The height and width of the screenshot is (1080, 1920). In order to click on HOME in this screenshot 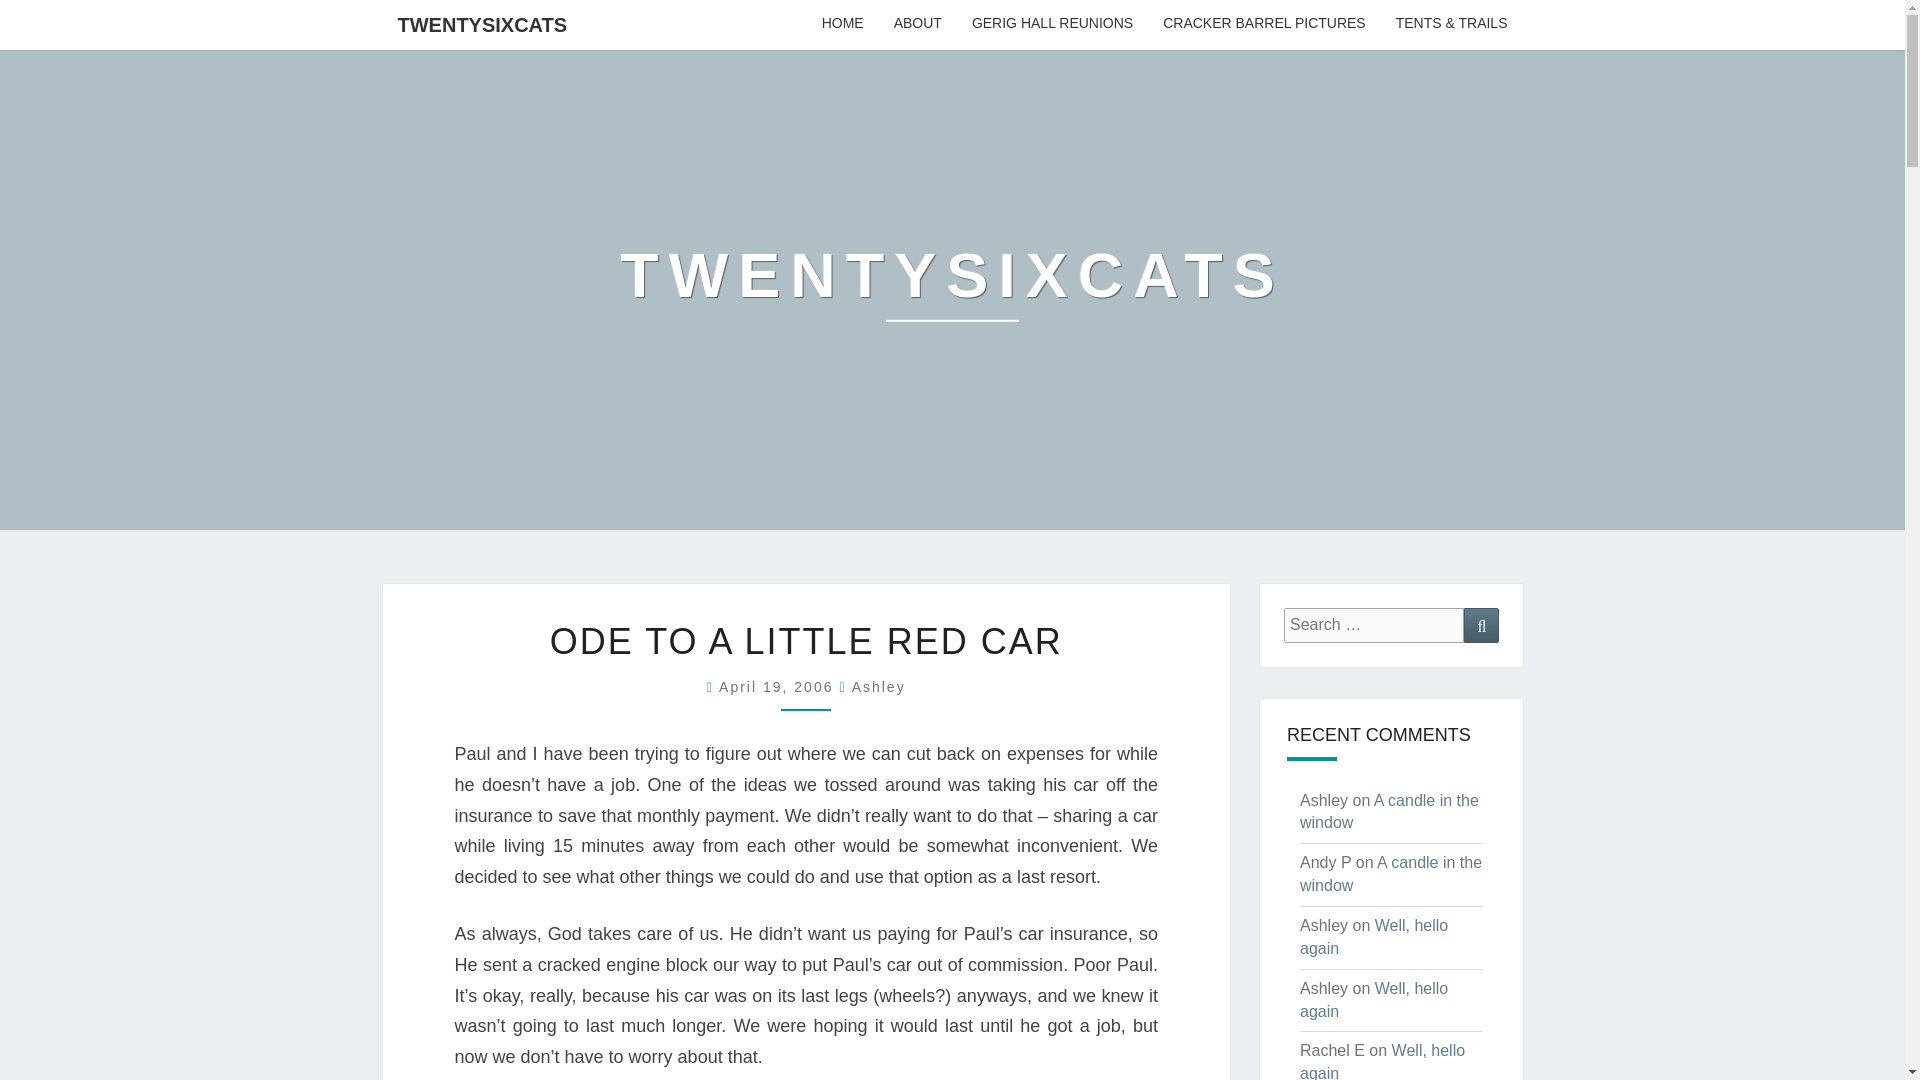, I will do `click(842, 24)`.